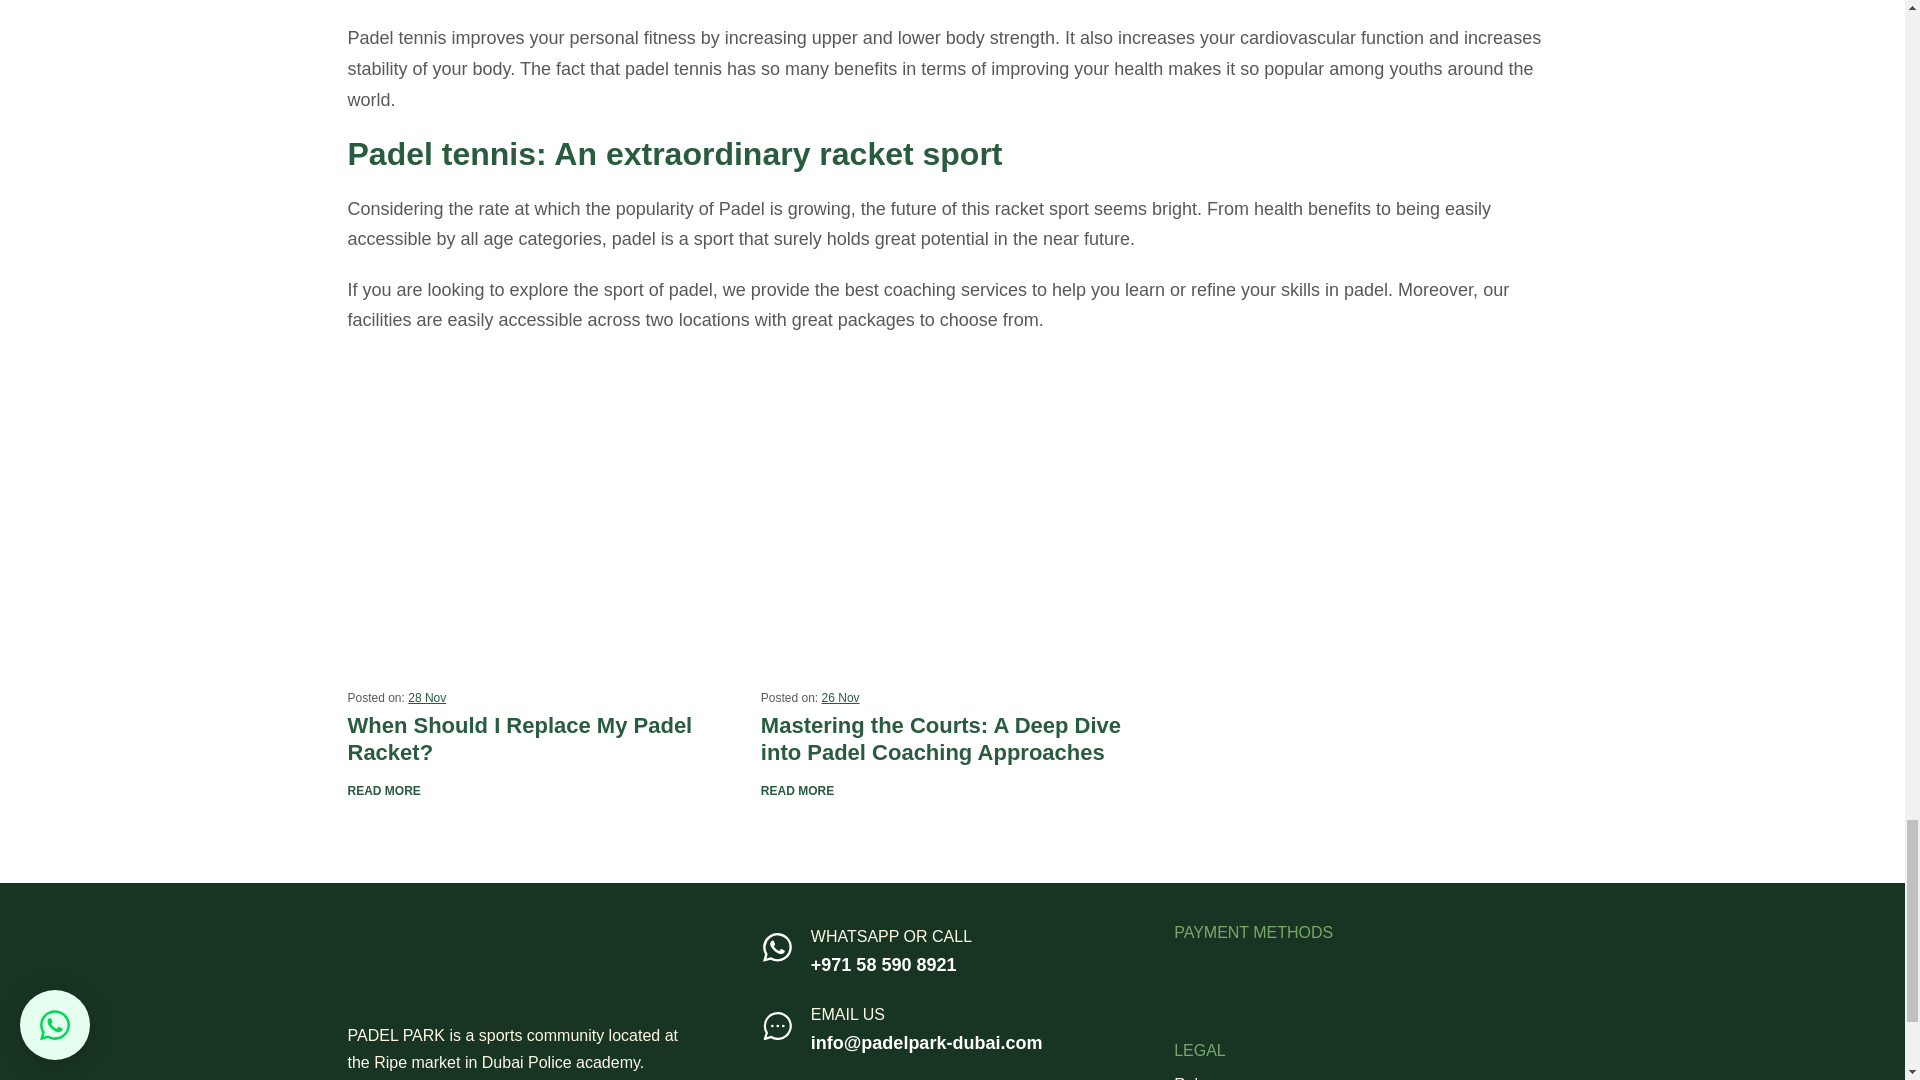  I want to click on When Should I Replace My Padel Racket?, so click(539, 533).